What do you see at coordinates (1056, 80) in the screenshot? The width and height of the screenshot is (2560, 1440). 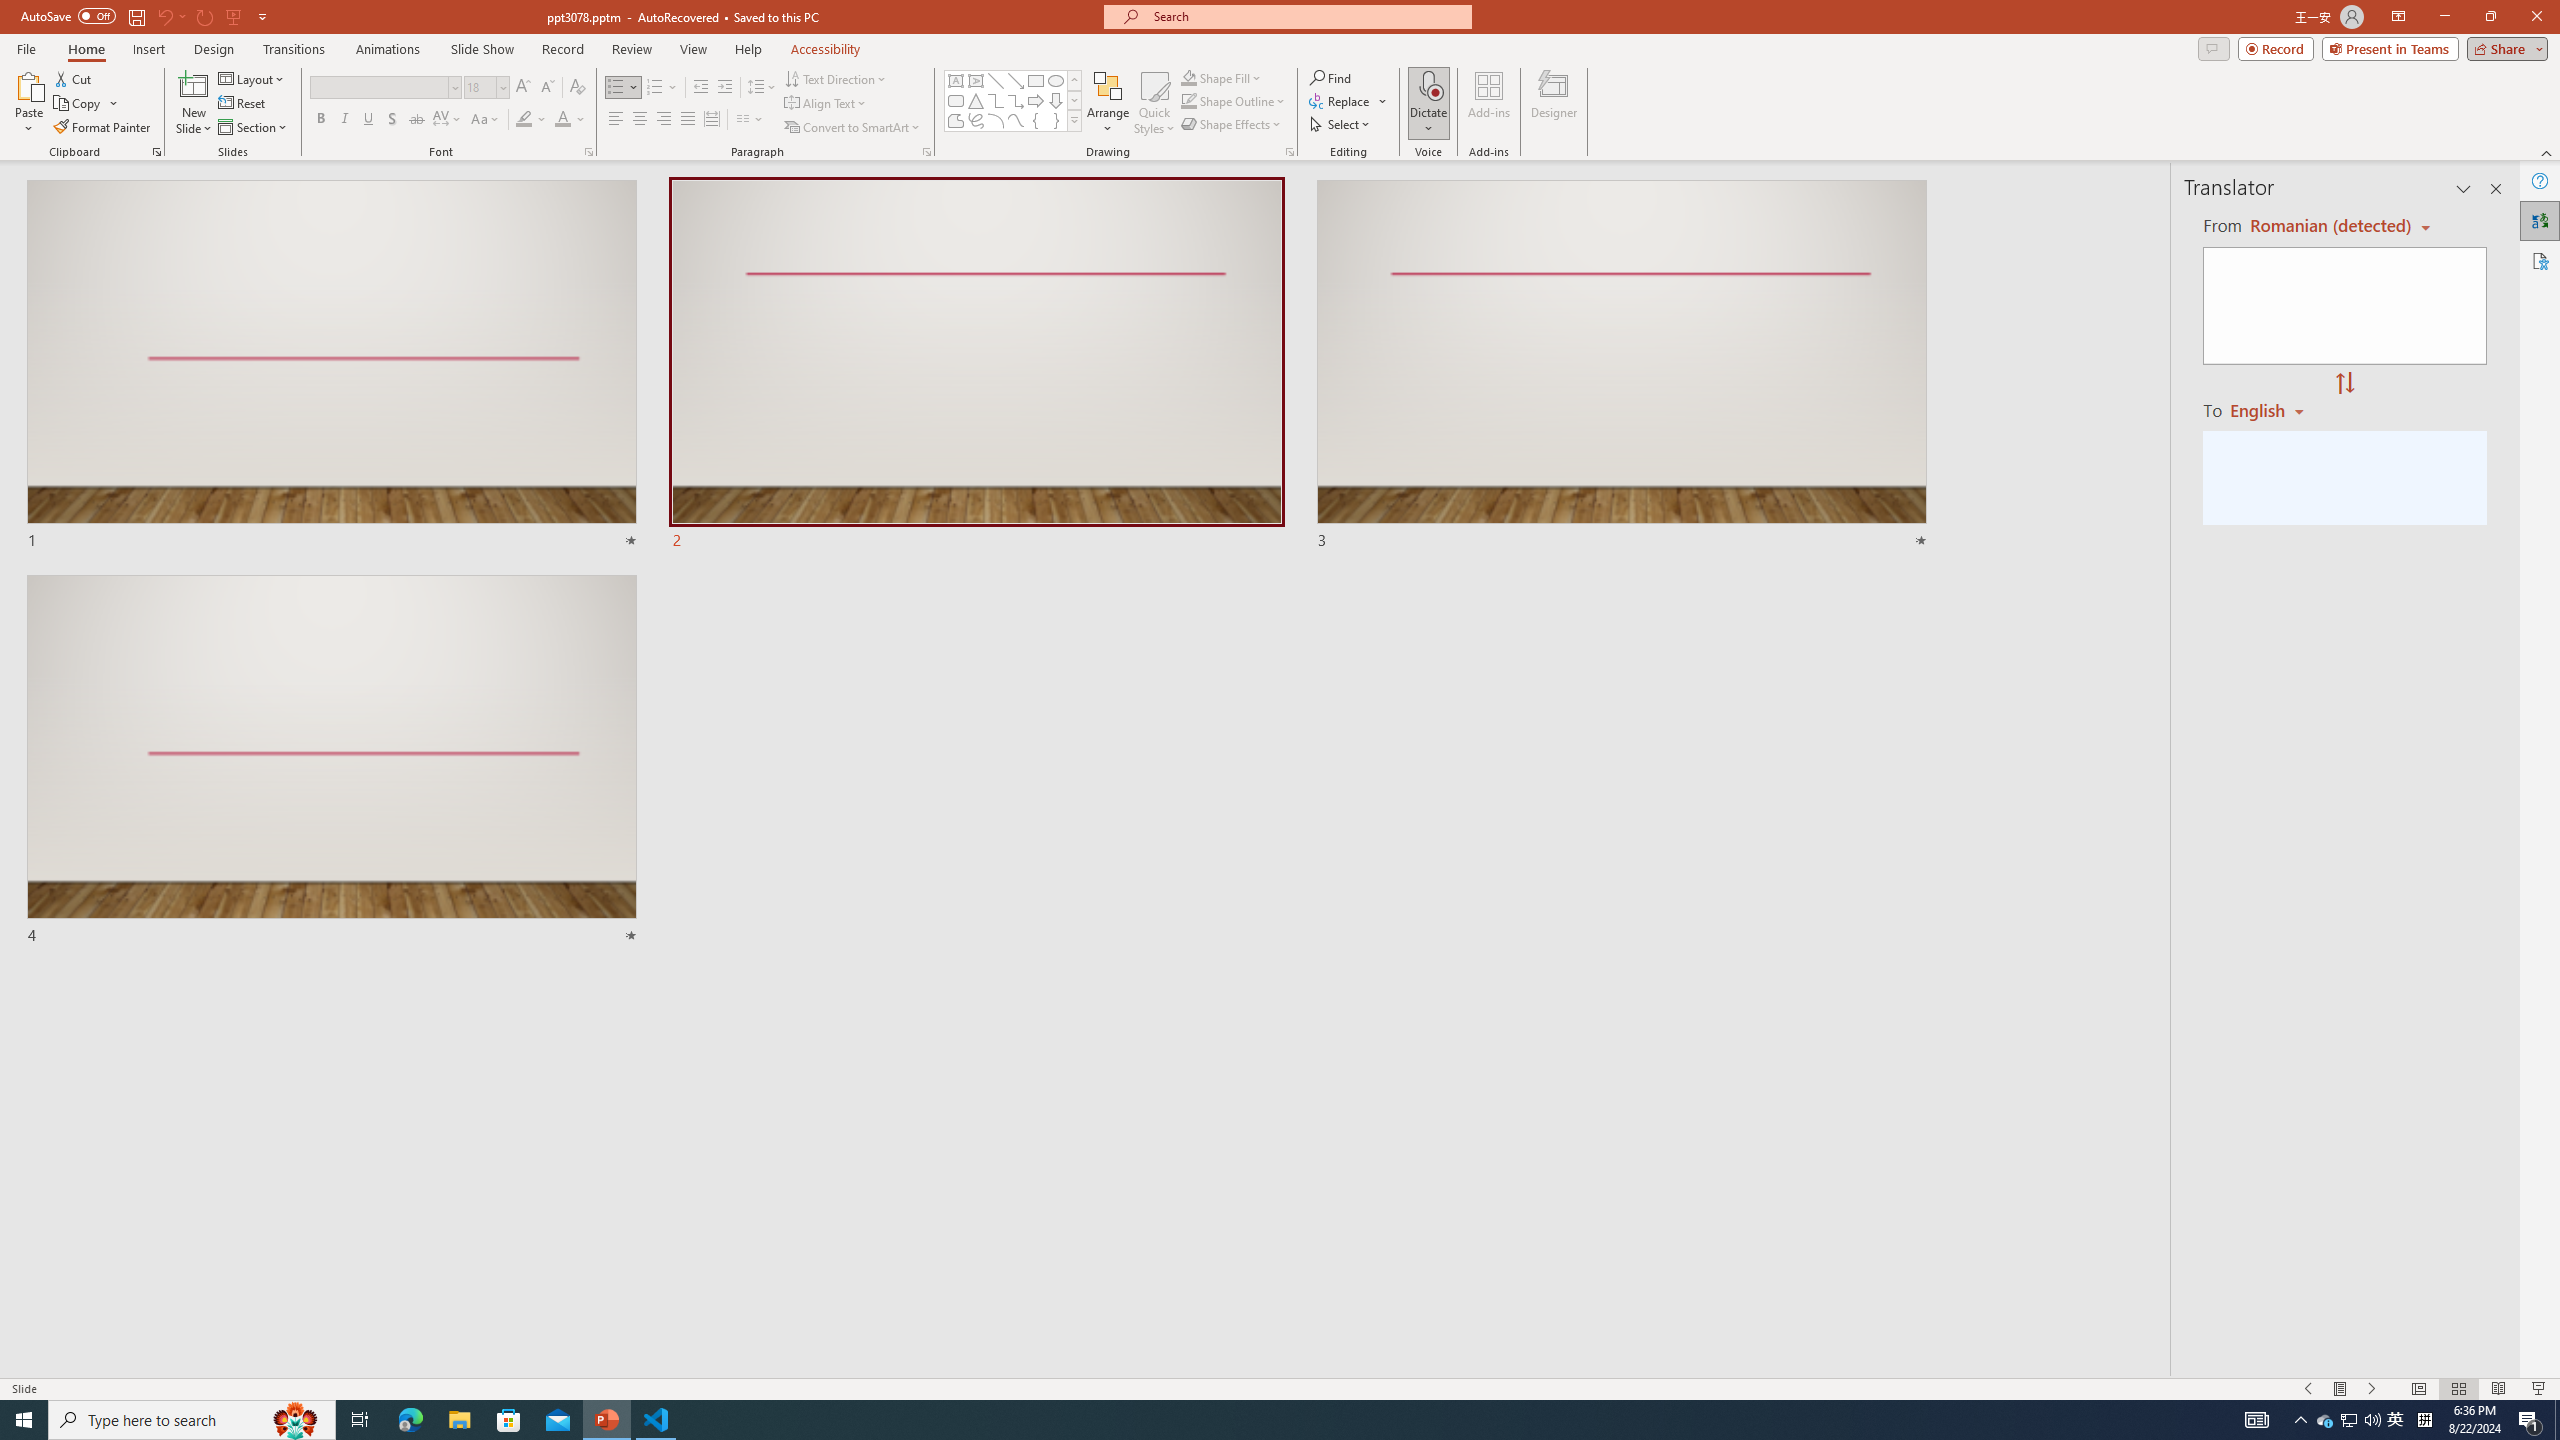 I see `Oval` at bounding box center [1056, 80].